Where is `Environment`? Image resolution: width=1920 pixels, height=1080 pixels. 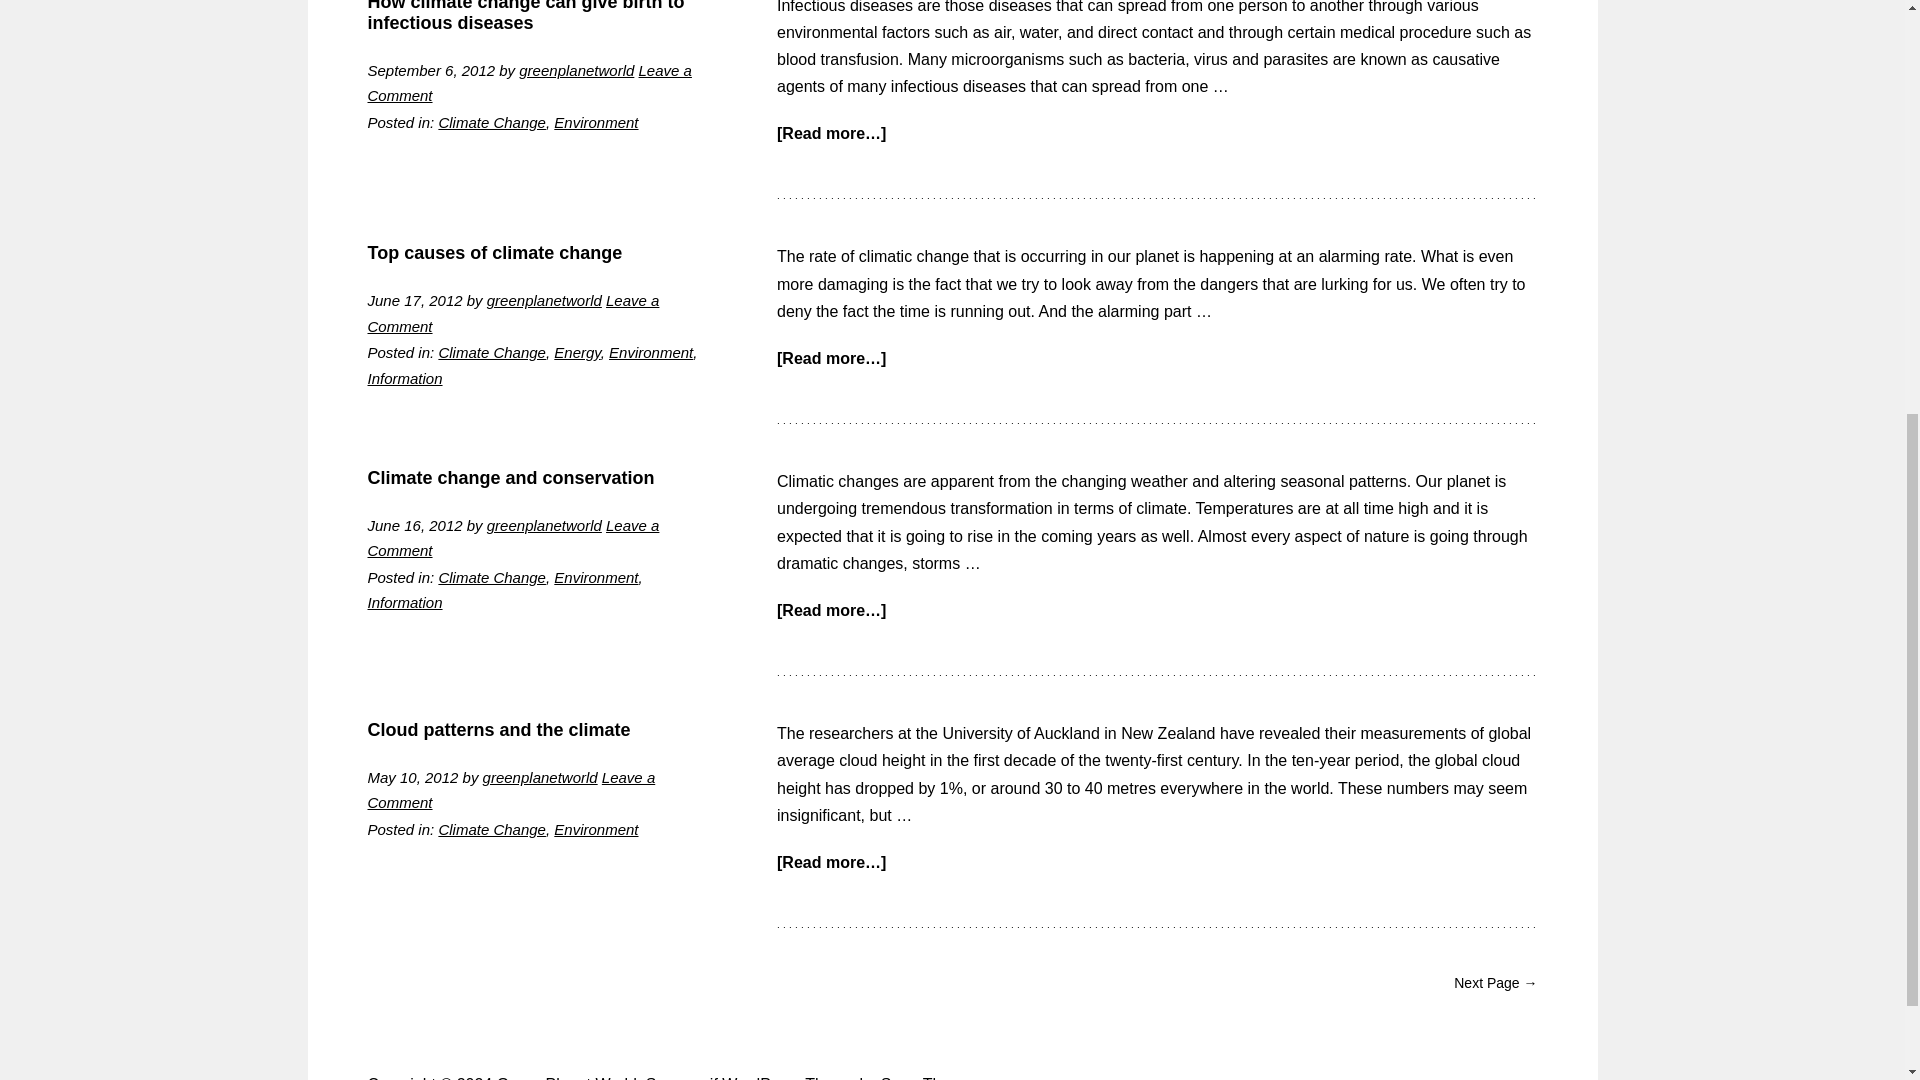 Environment is located at coordinates (650, 352).